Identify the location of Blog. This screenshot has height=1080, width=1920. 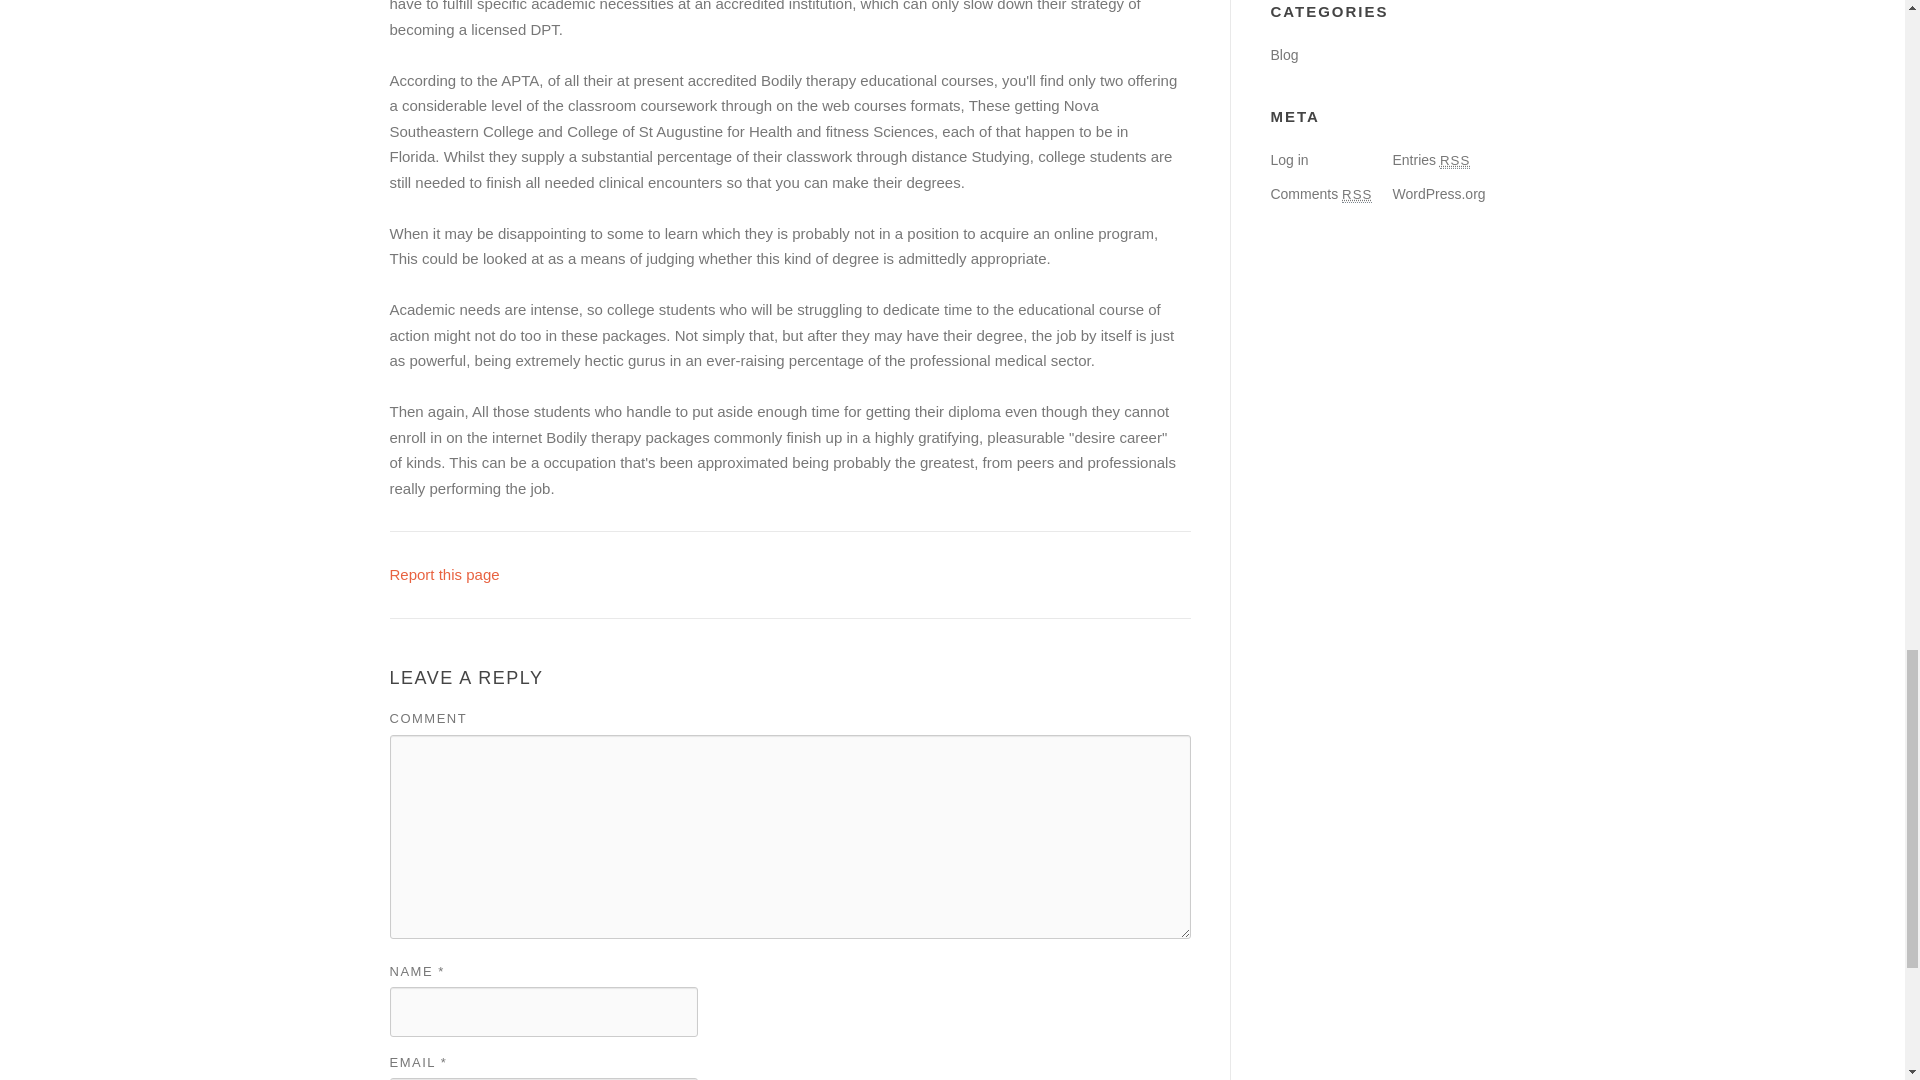
(1283, 54).